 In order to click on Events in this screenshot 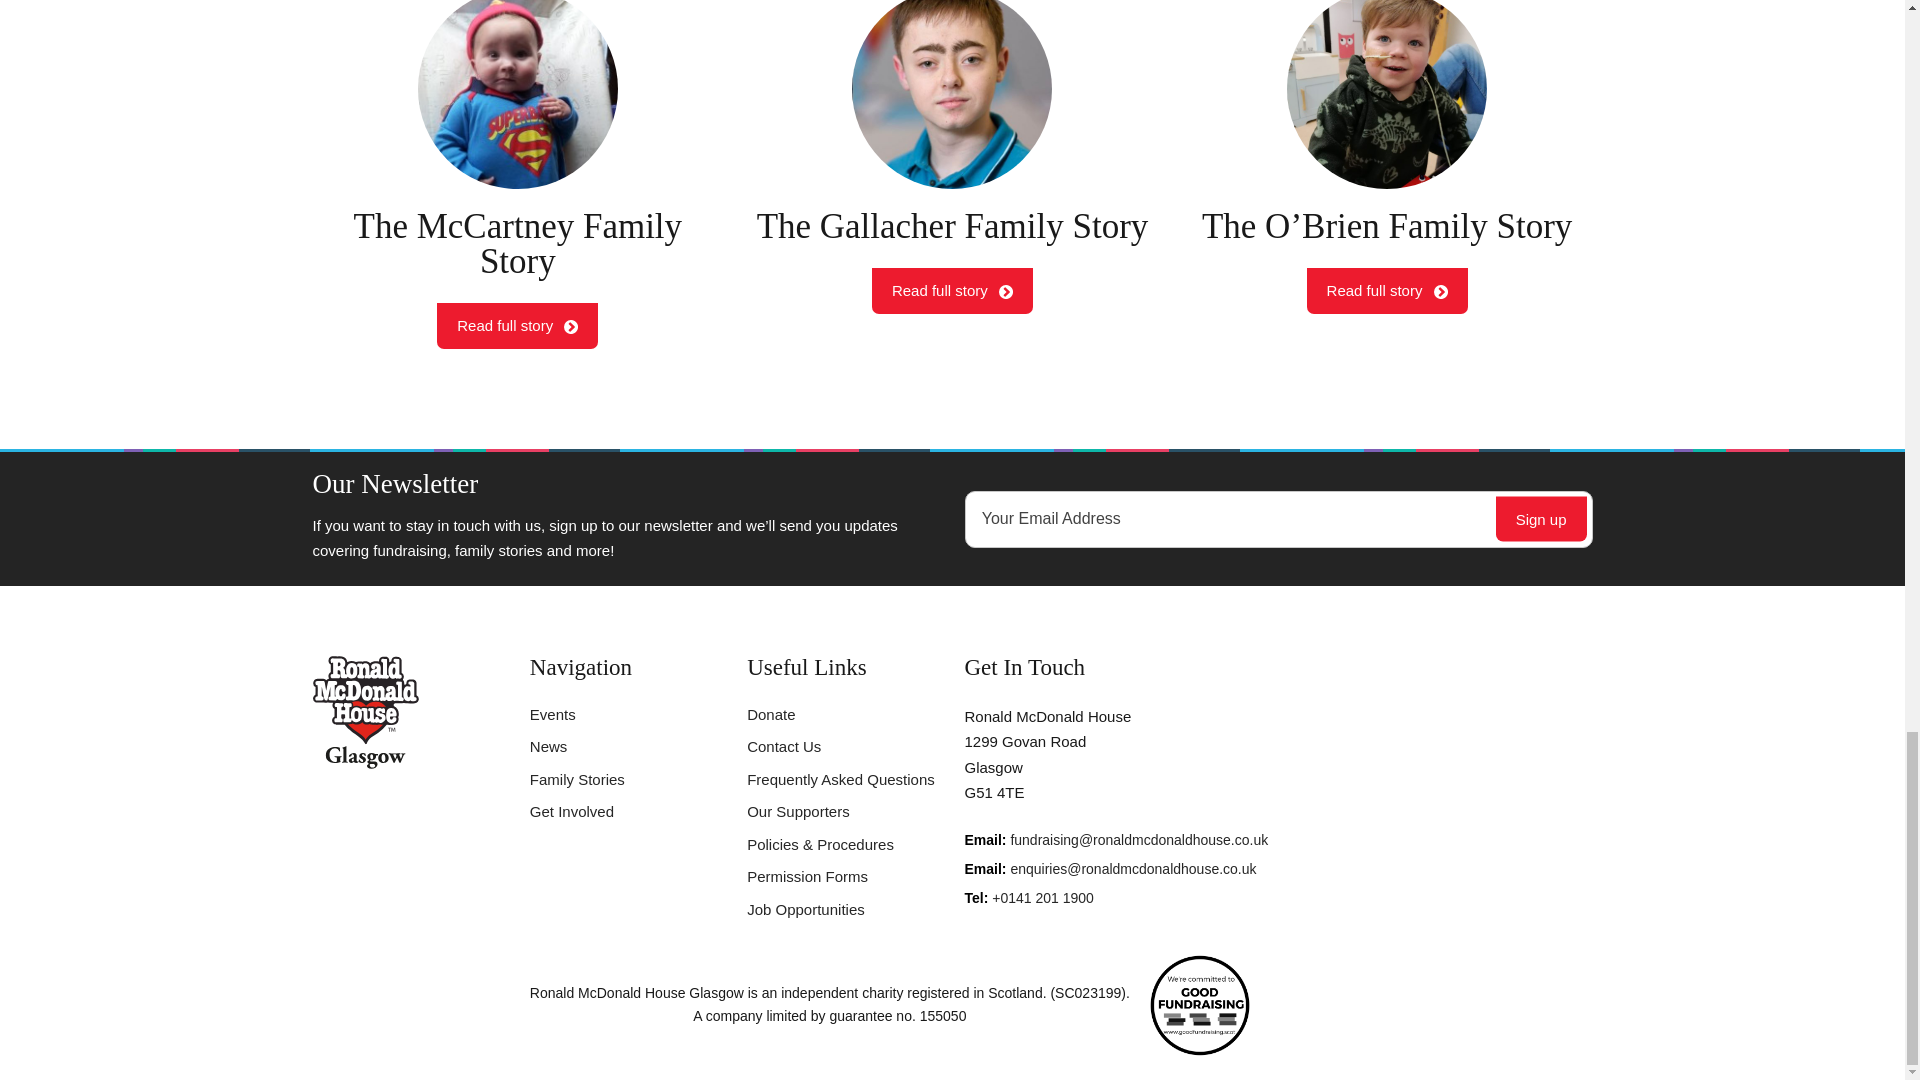, I will do `click(552, 714)`.